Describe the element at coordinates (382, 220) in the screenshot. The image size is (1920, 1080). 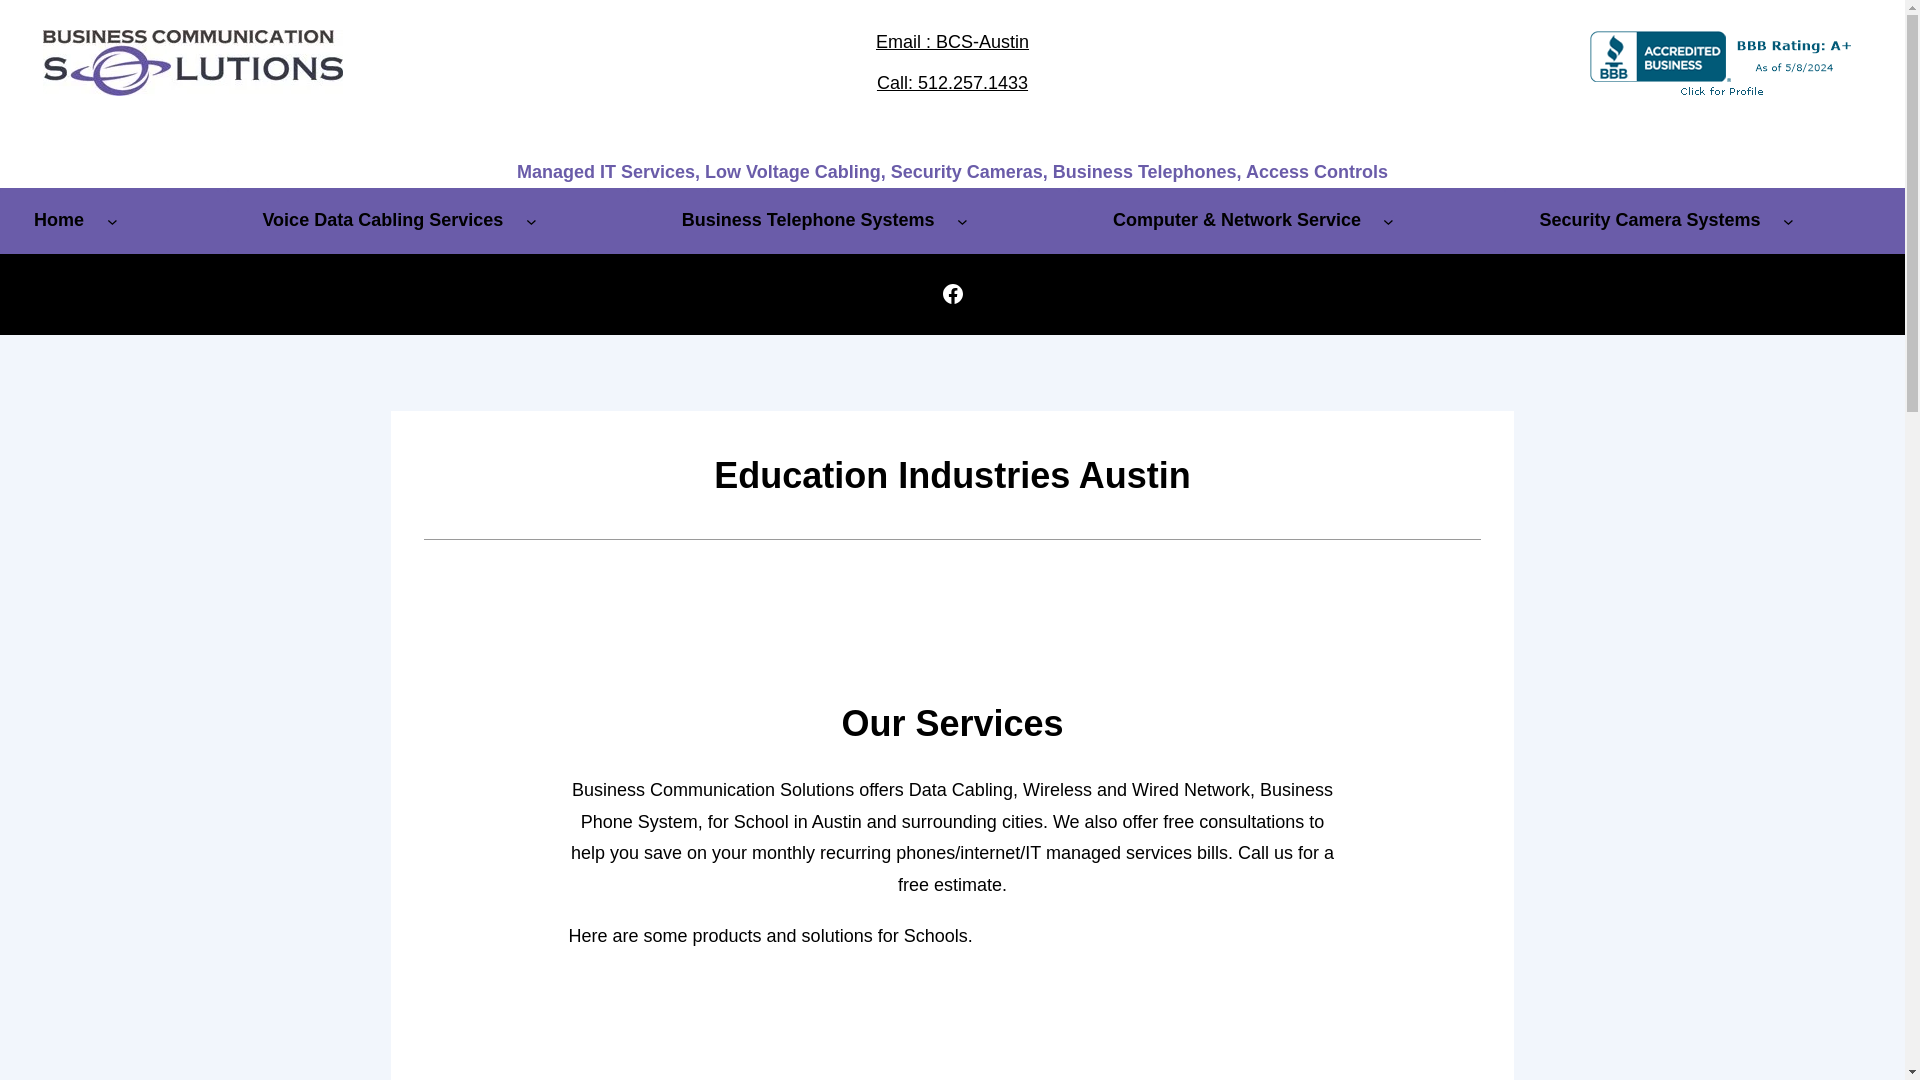
I see `Voice Data Cabling Services` at that location.